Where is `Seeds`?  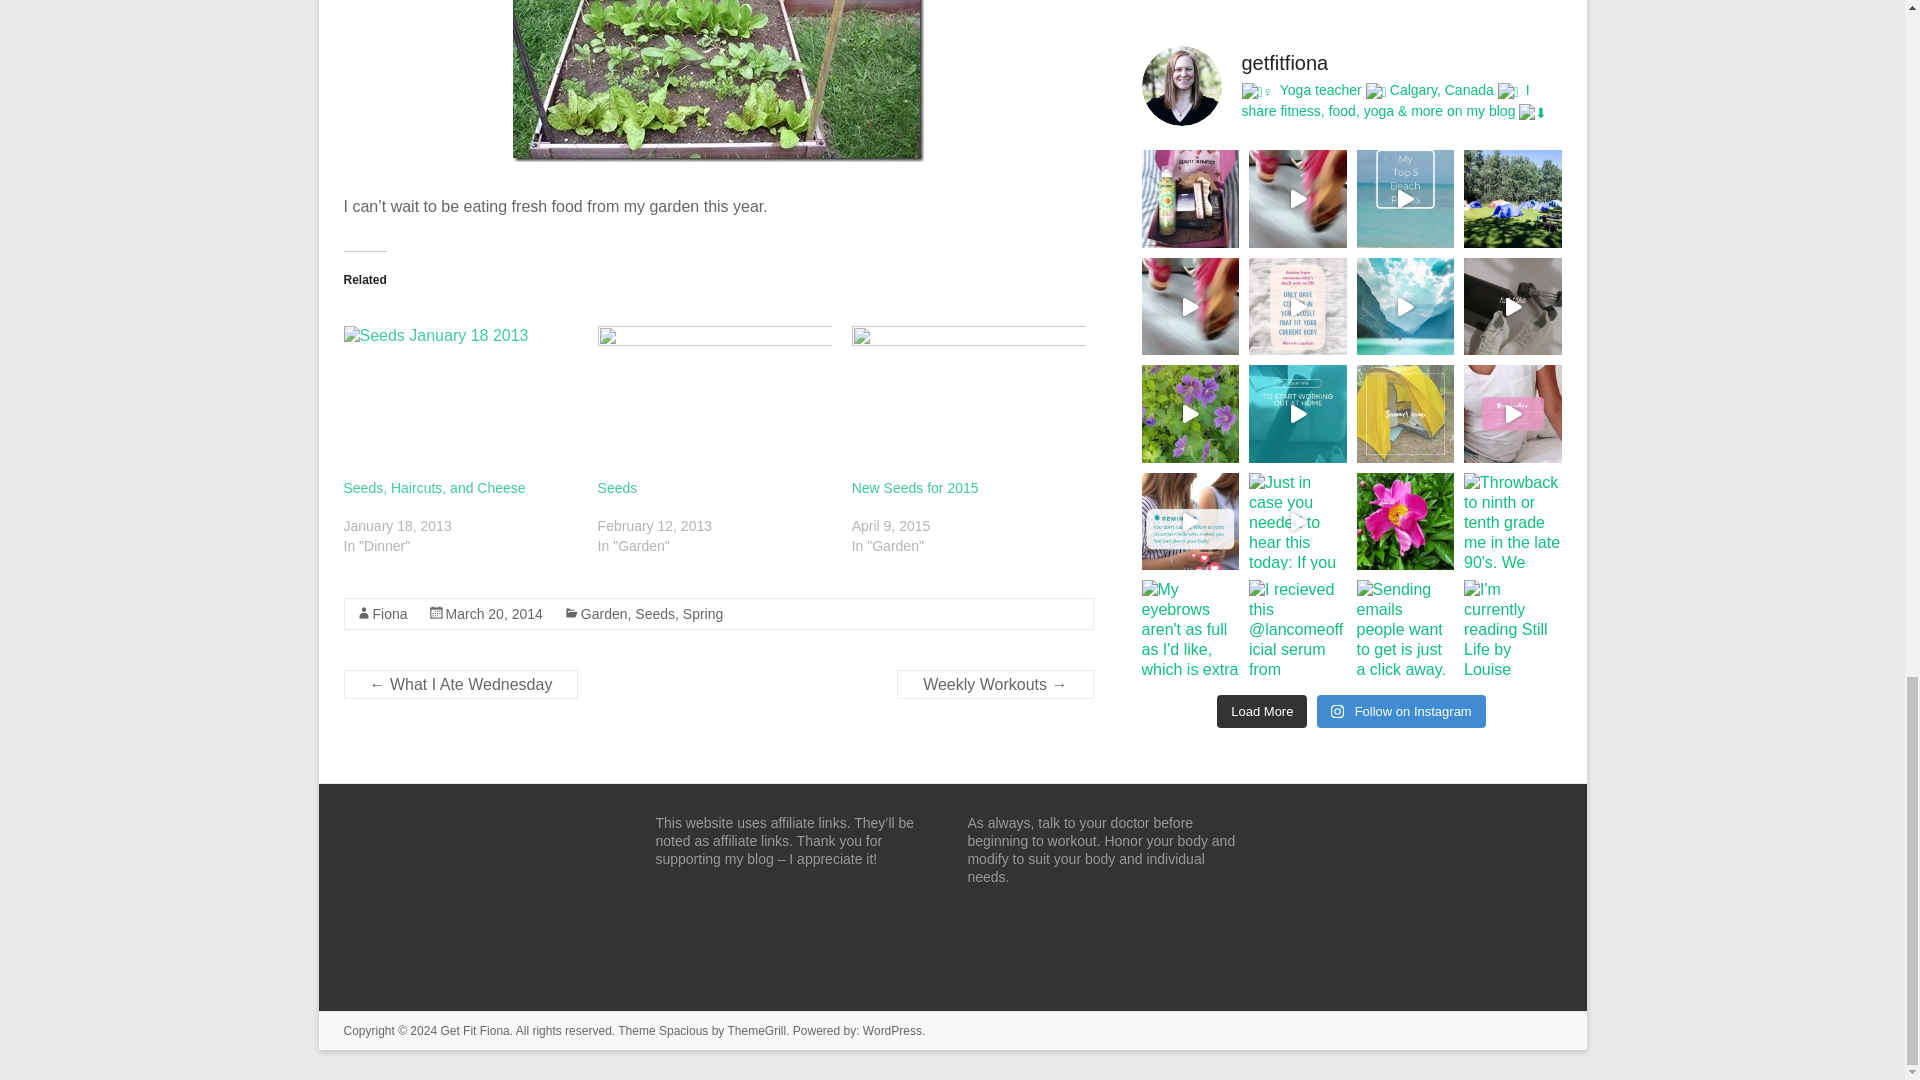 Seeds is located at coordinates (714, 393).